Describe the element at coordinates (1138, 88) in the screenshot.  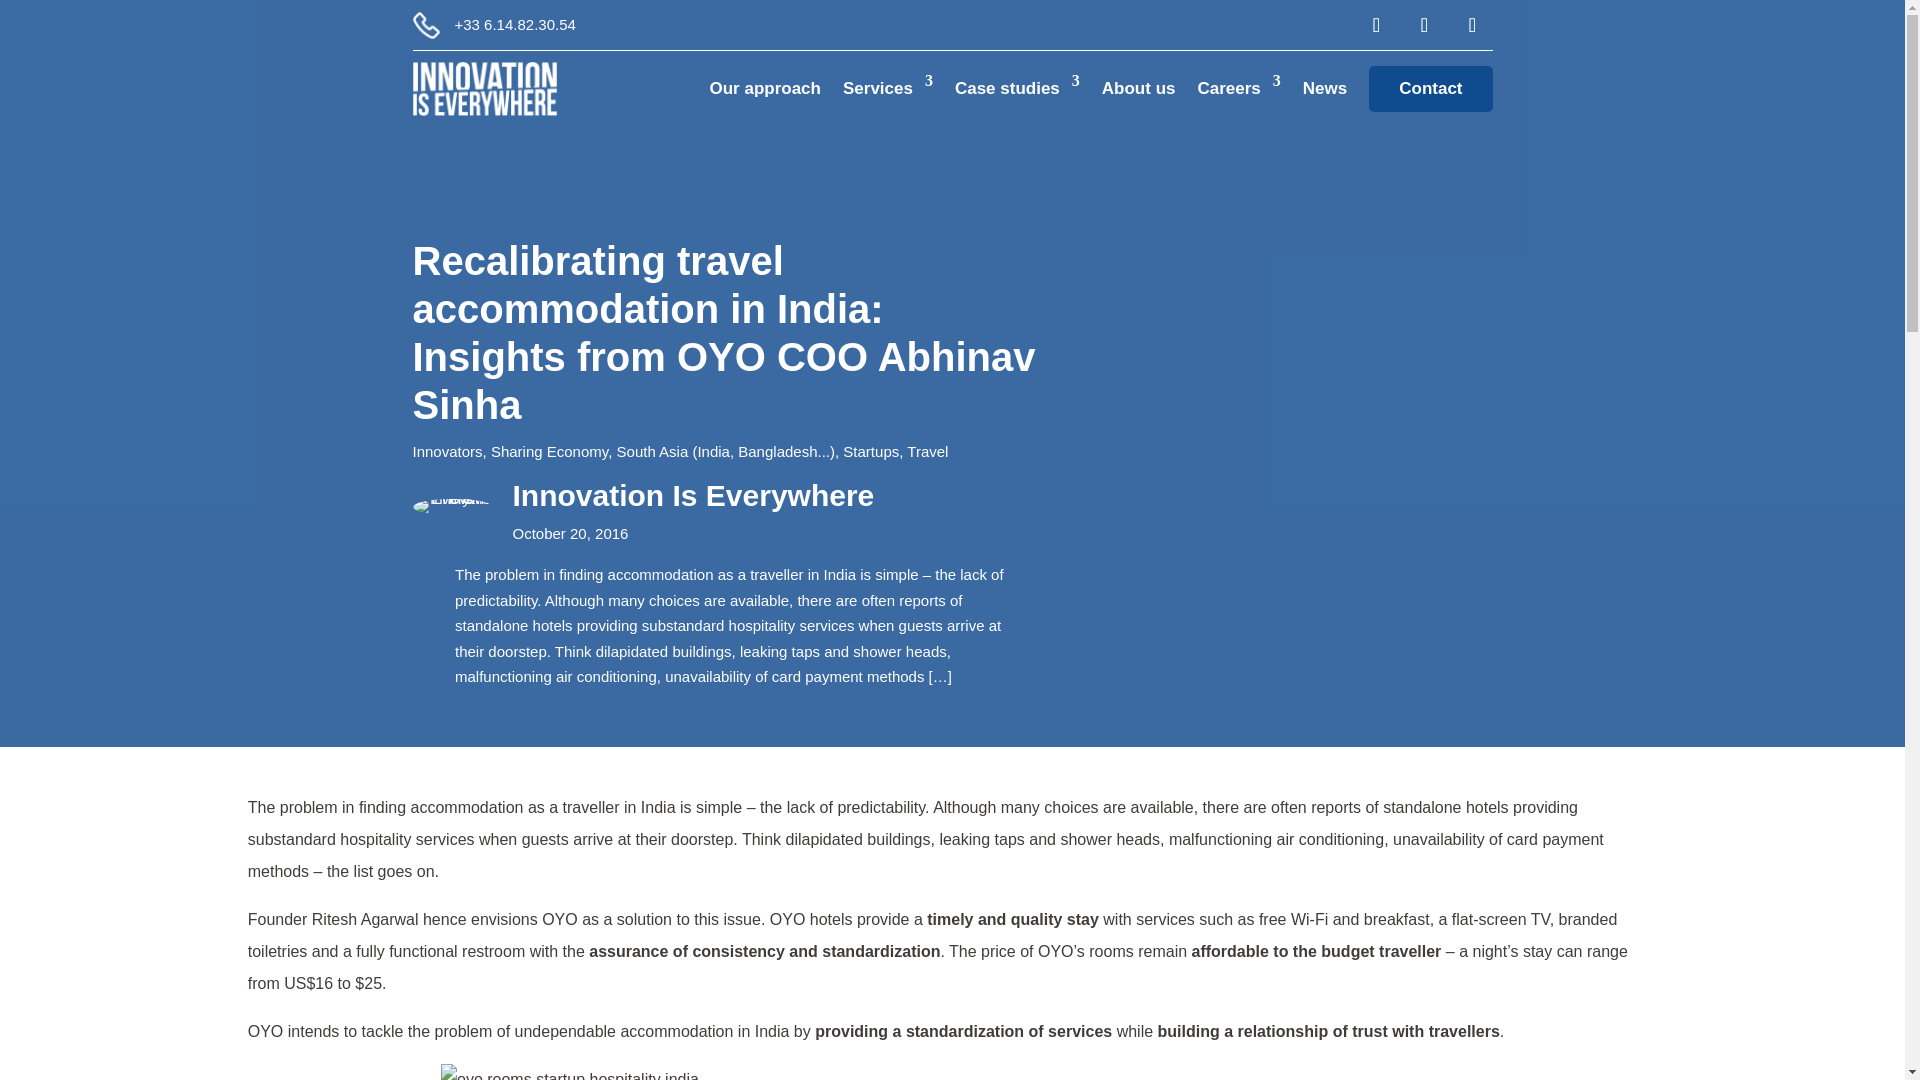
I see `About us` at that location.